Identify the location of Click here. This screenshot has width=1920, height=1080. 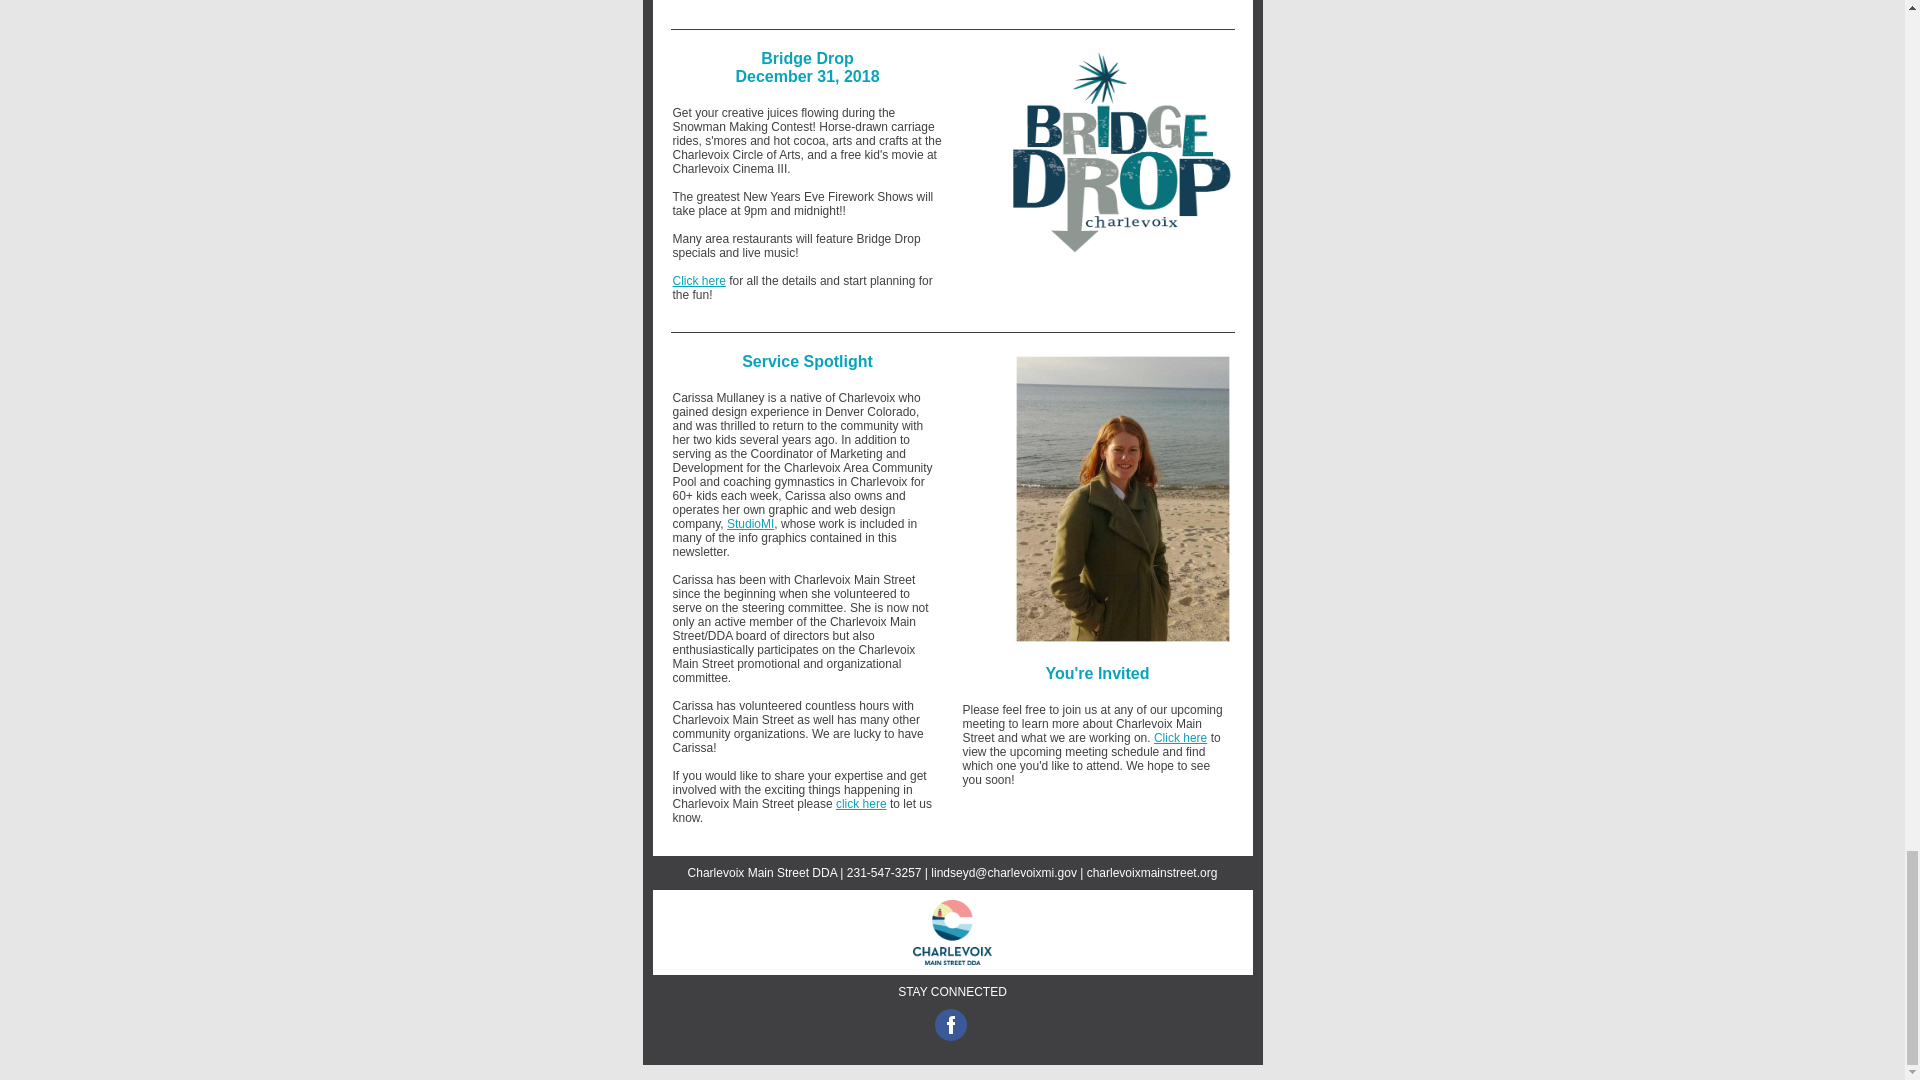
(698, 281).